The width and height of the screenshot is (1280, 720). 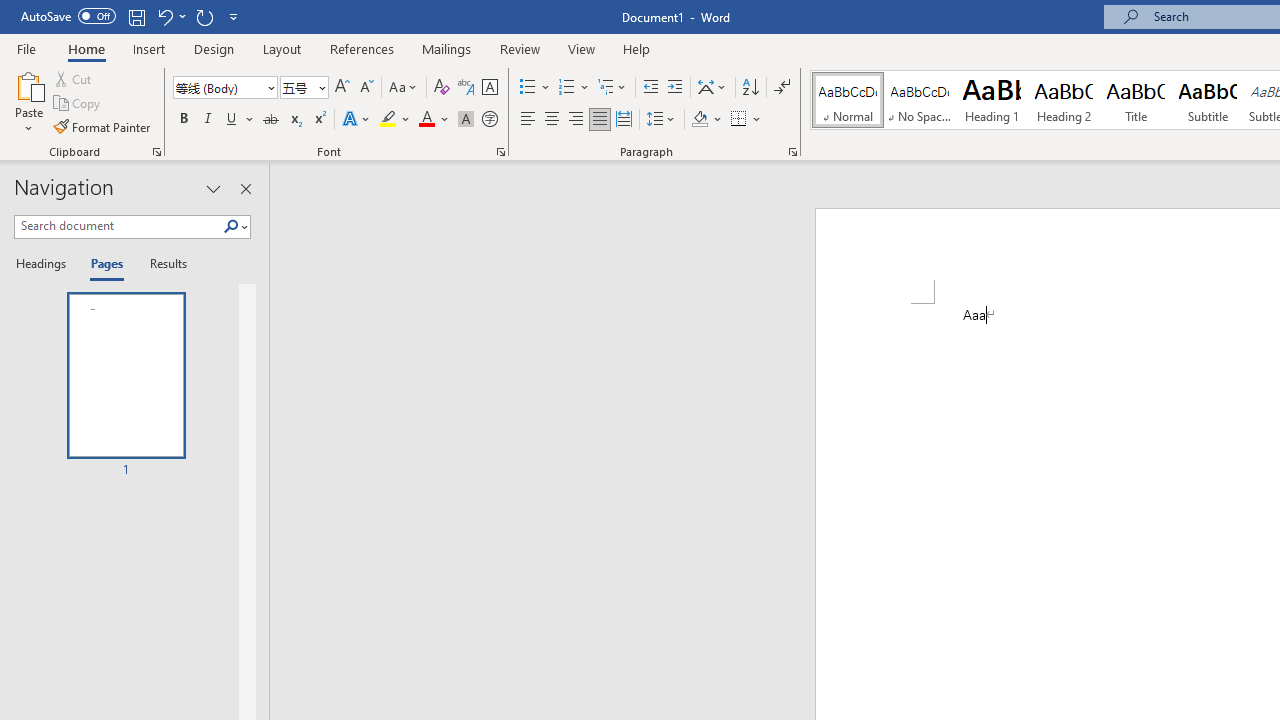 I want to click on Numbering, so click(x=566, y=88).